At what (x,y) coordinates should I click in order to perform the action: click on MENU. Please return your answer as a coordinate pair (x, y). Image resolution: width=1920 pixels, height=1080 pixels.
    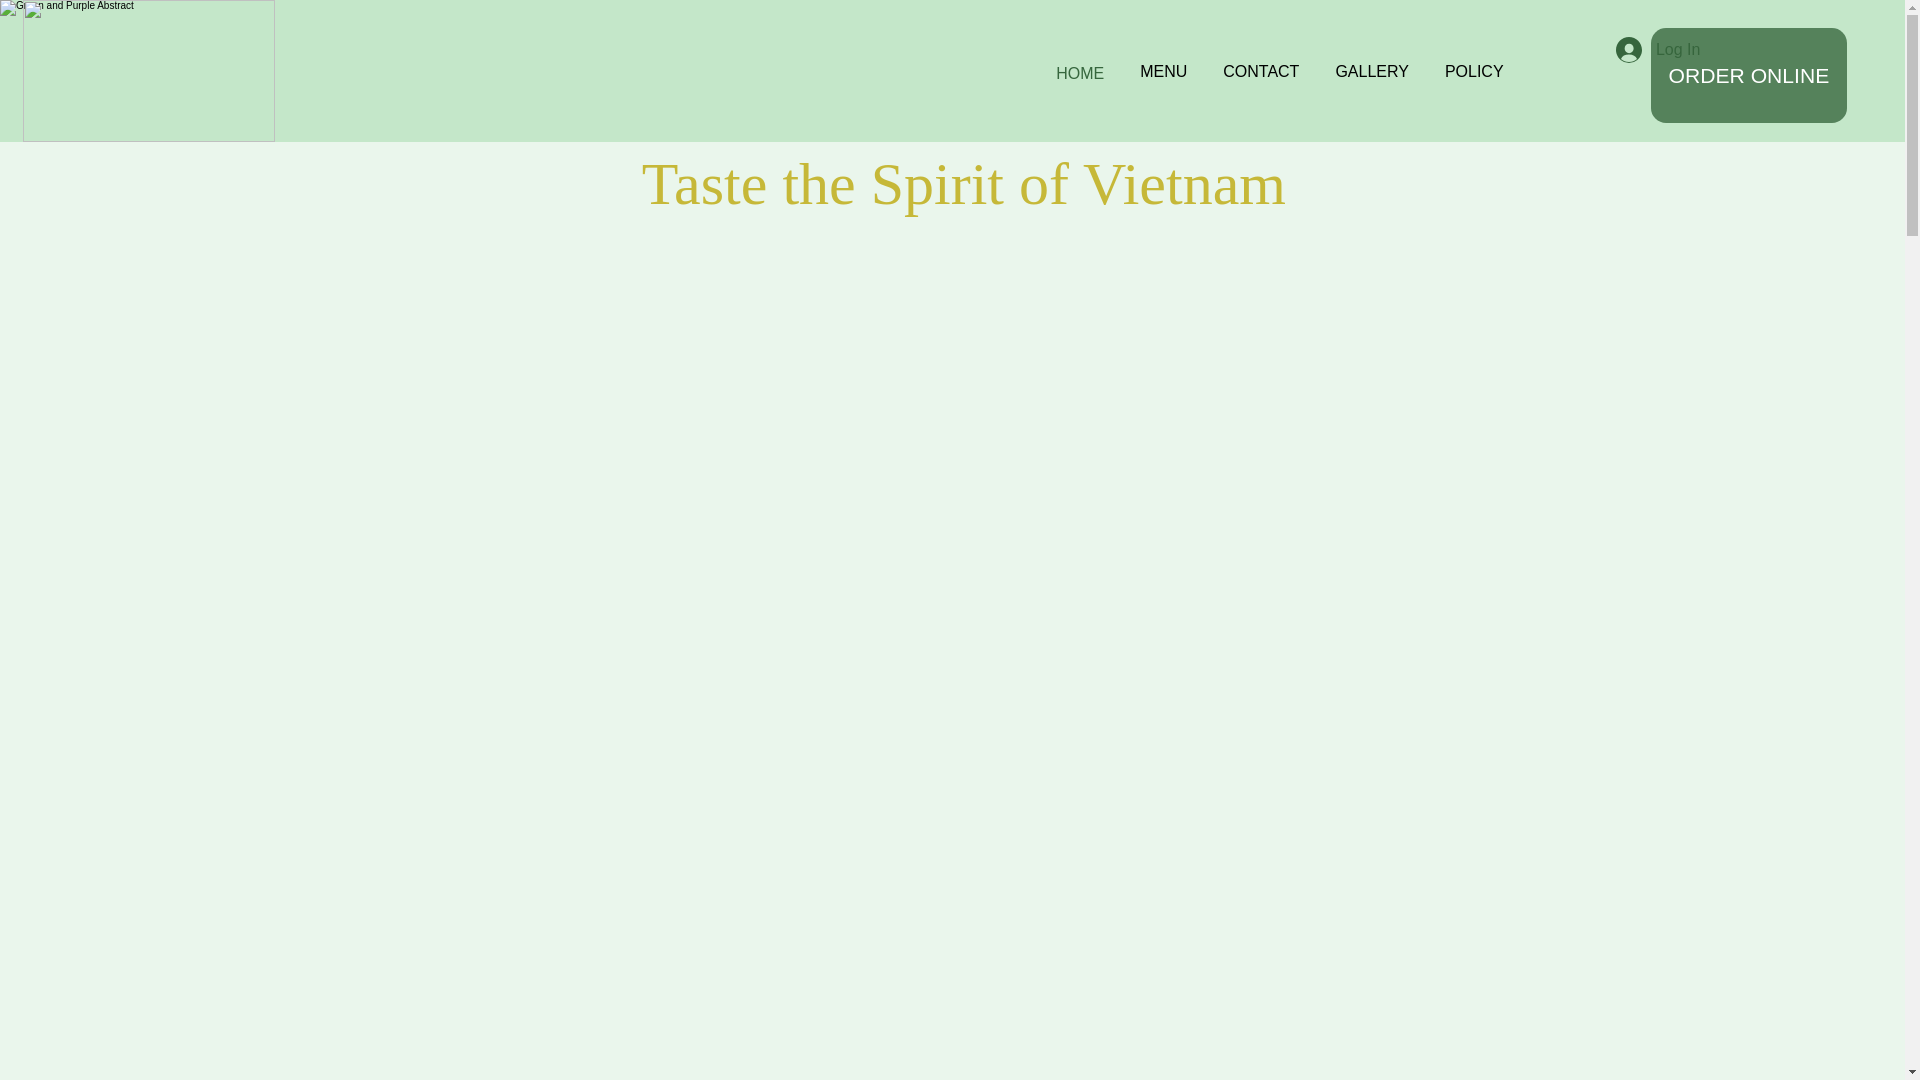
    Looking at the image, I should click on (1163, 72).